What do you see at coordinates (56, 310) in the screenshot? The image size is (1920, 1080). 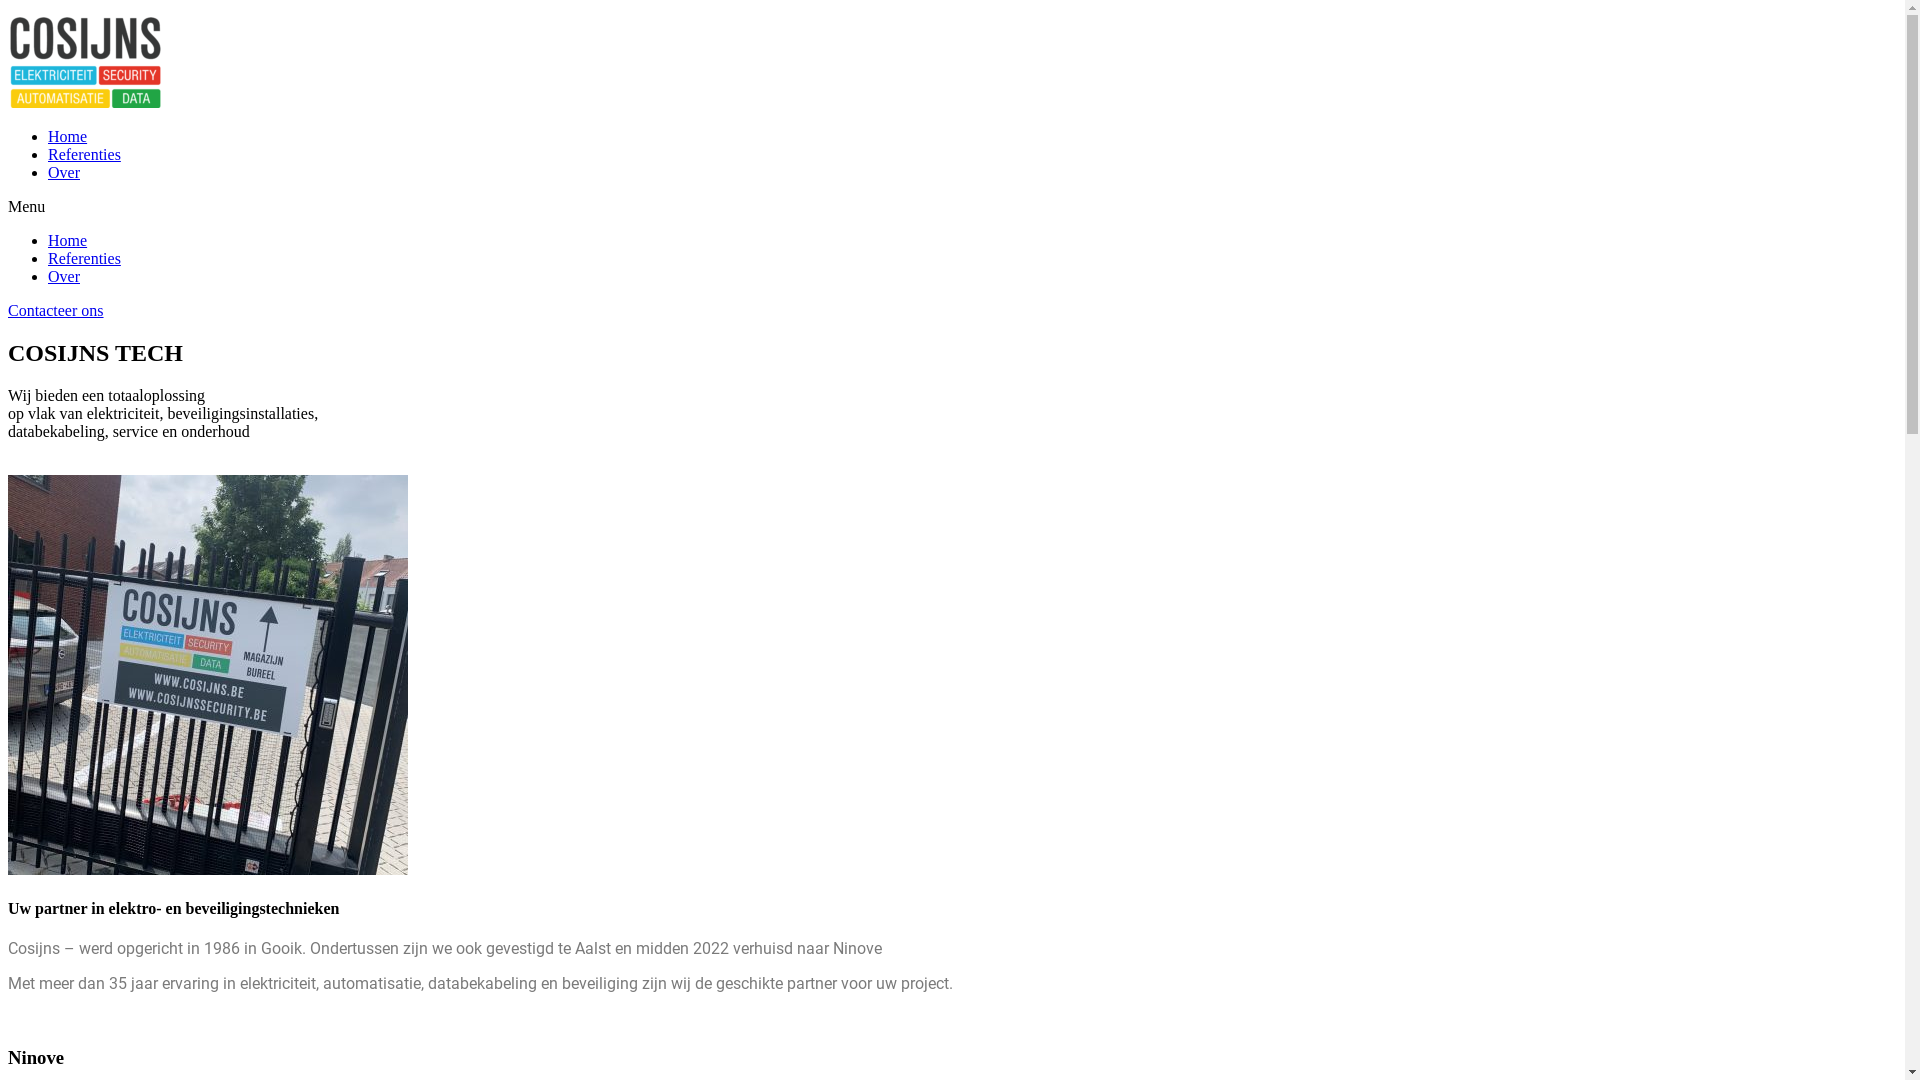 I see `Contacteer ons` at bounding box center [56, 310].